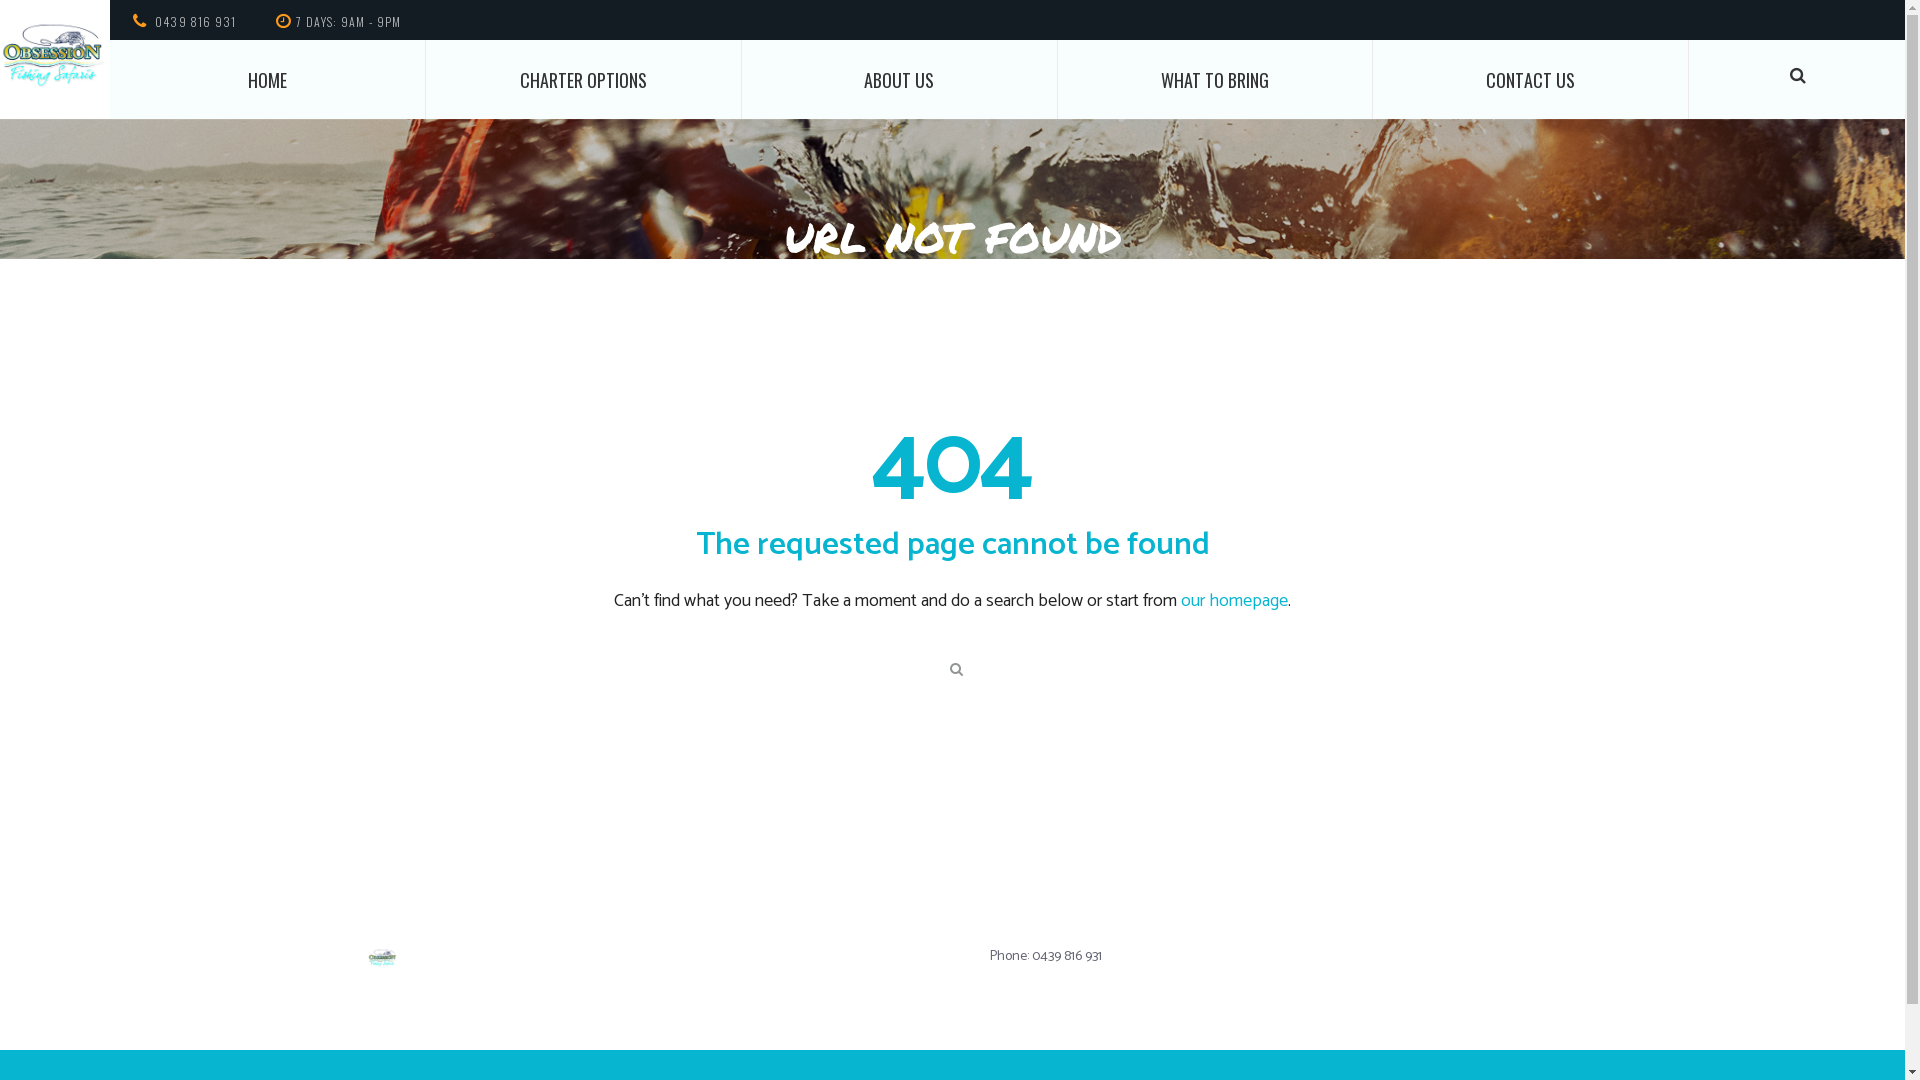 This screenshot has width=1920, height=1080. What do you see at coordinates (1530, 80) in the screenshot?
I see `CONTACT US` at bounding box center [1530, 80].